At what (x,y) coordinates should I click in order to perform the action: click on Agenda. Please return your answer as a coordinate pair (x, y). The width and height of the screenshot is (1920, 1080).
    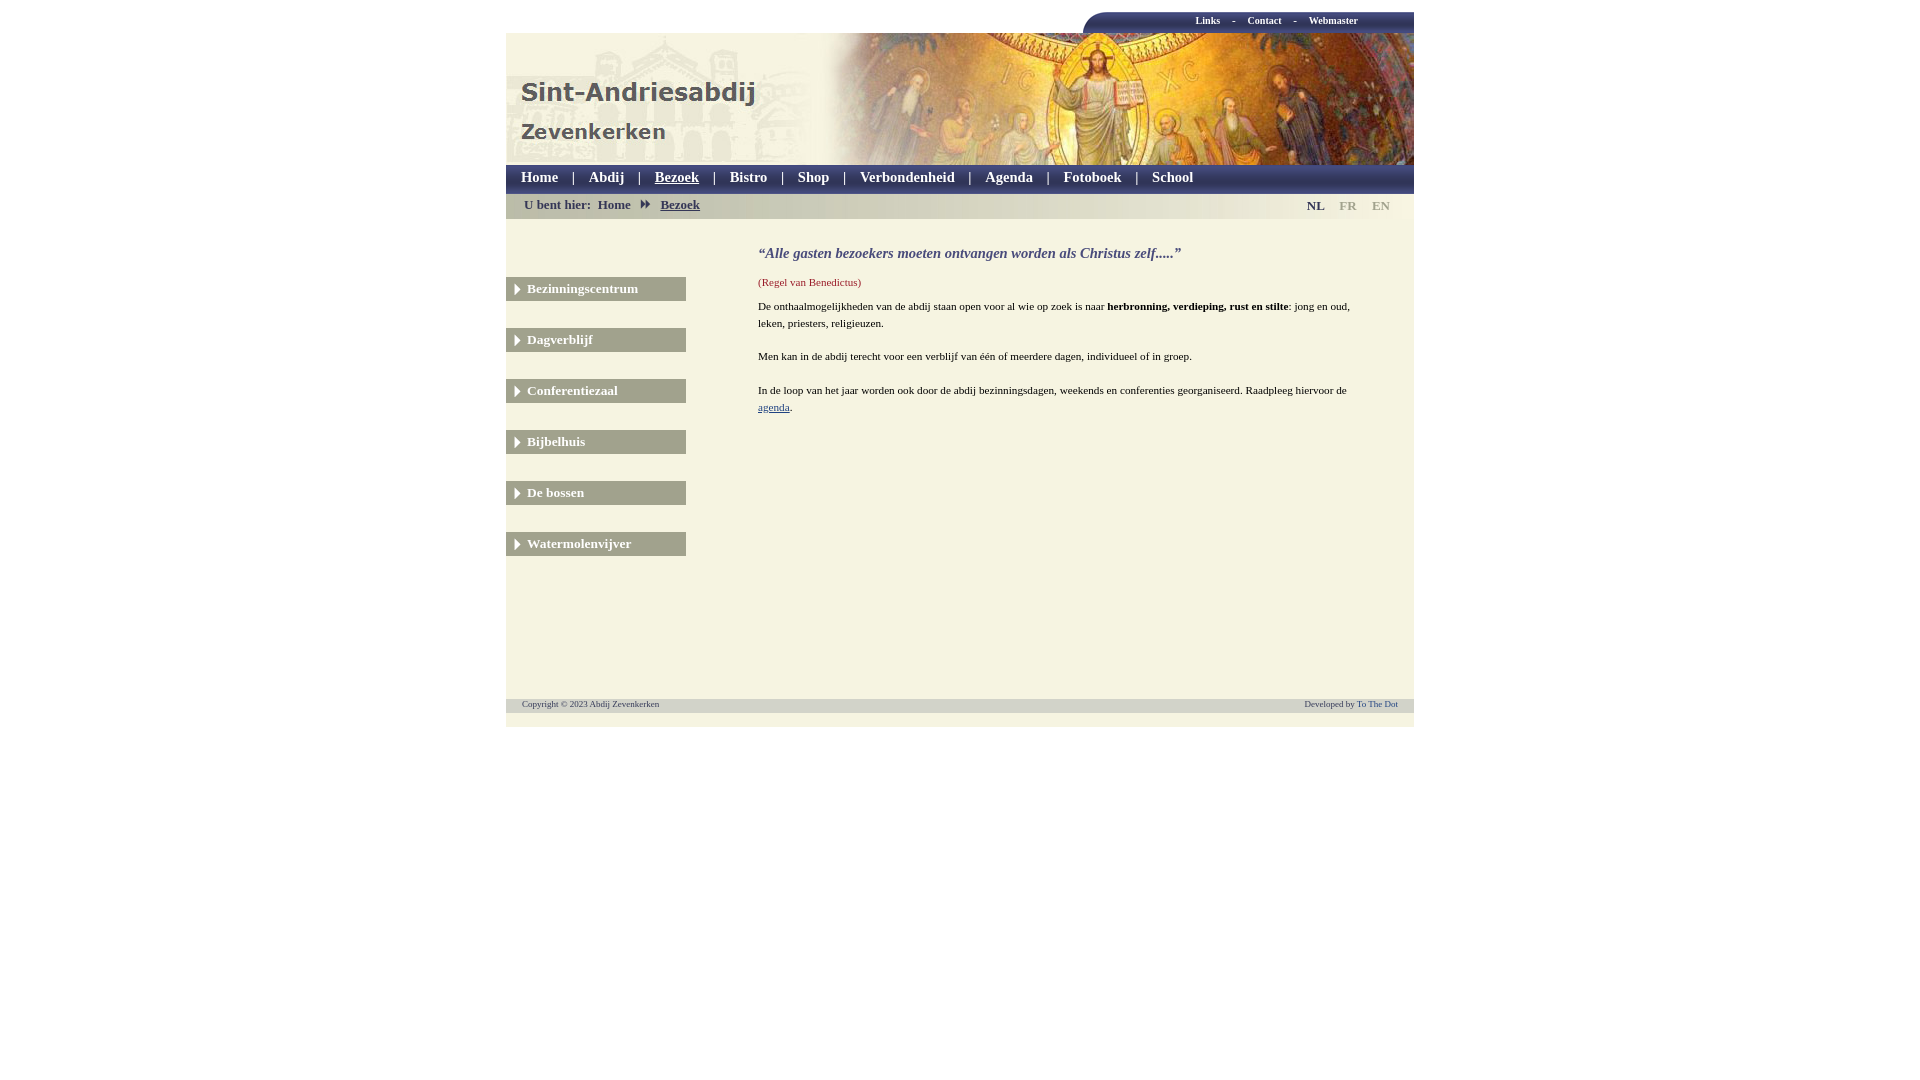
    Looking at the image, I should click on (1009, 178).